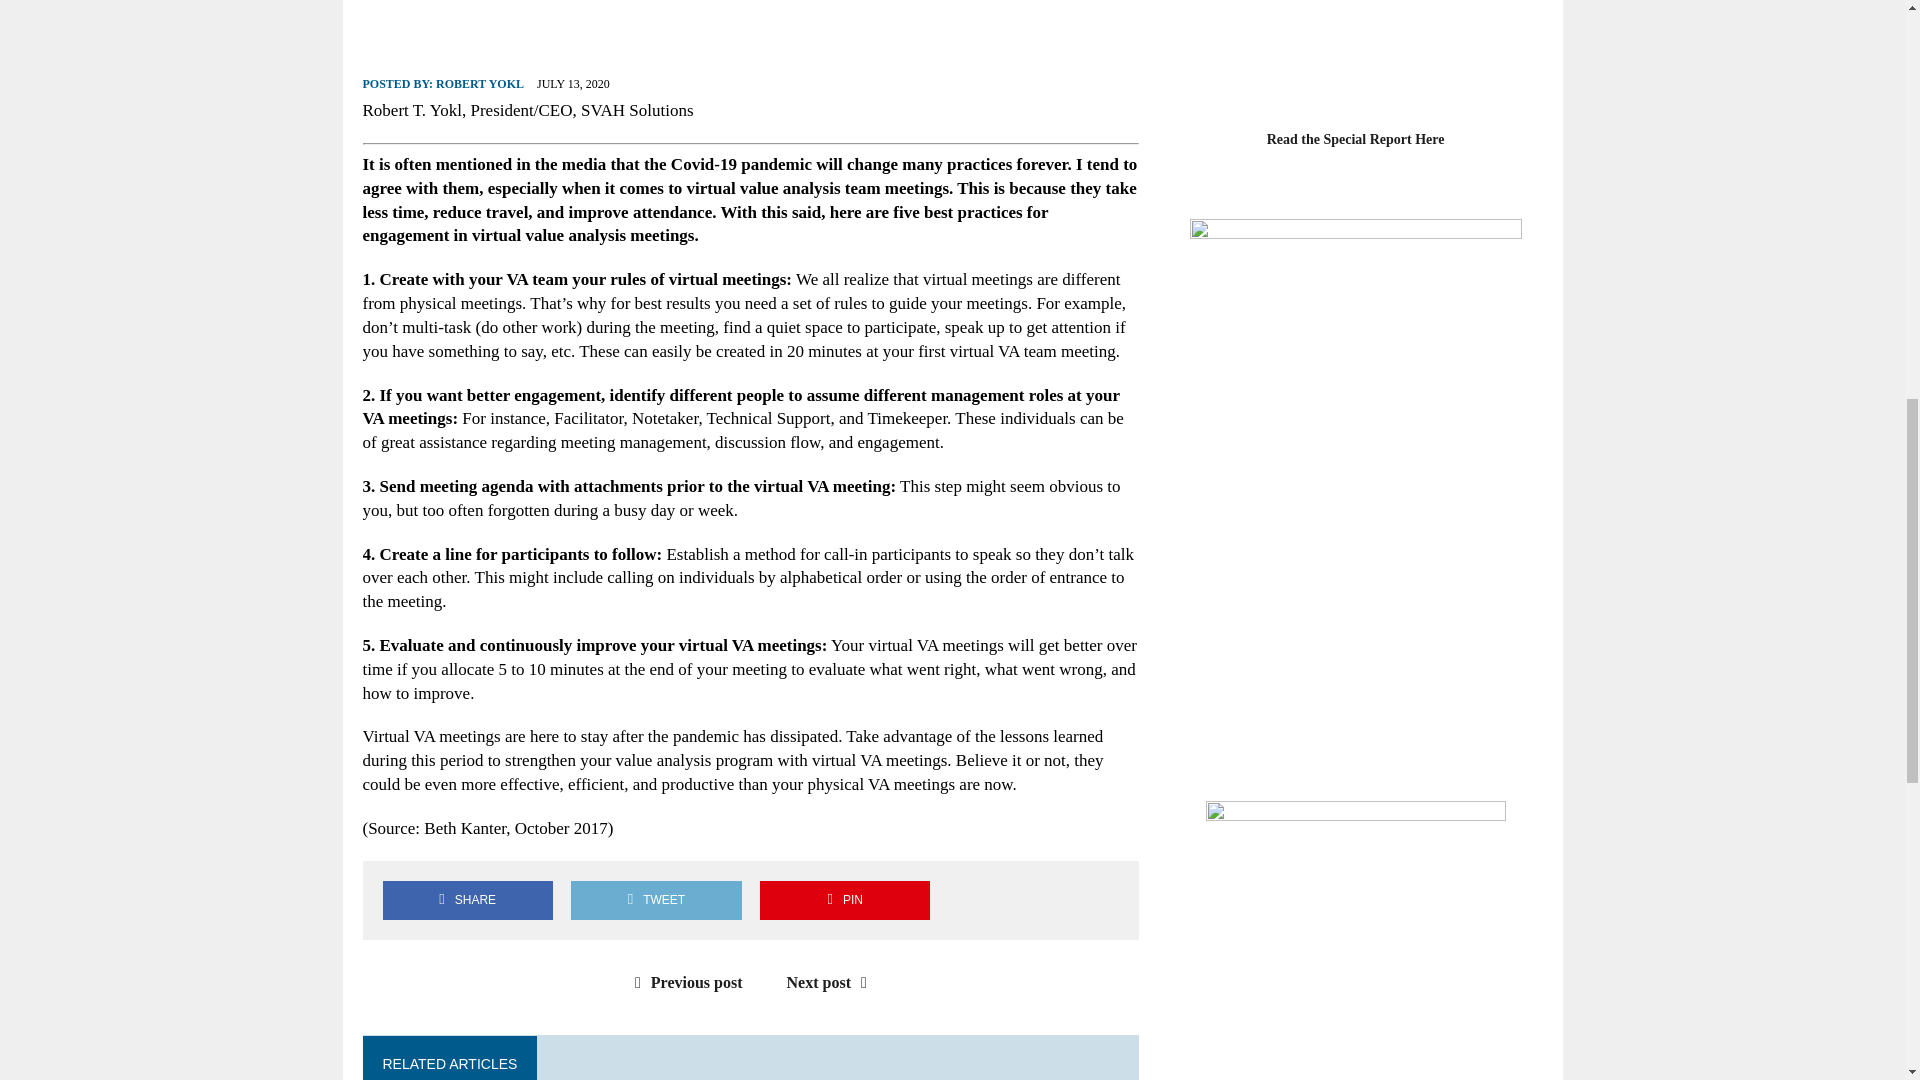  I want to click on Next post, so click(832, 982).